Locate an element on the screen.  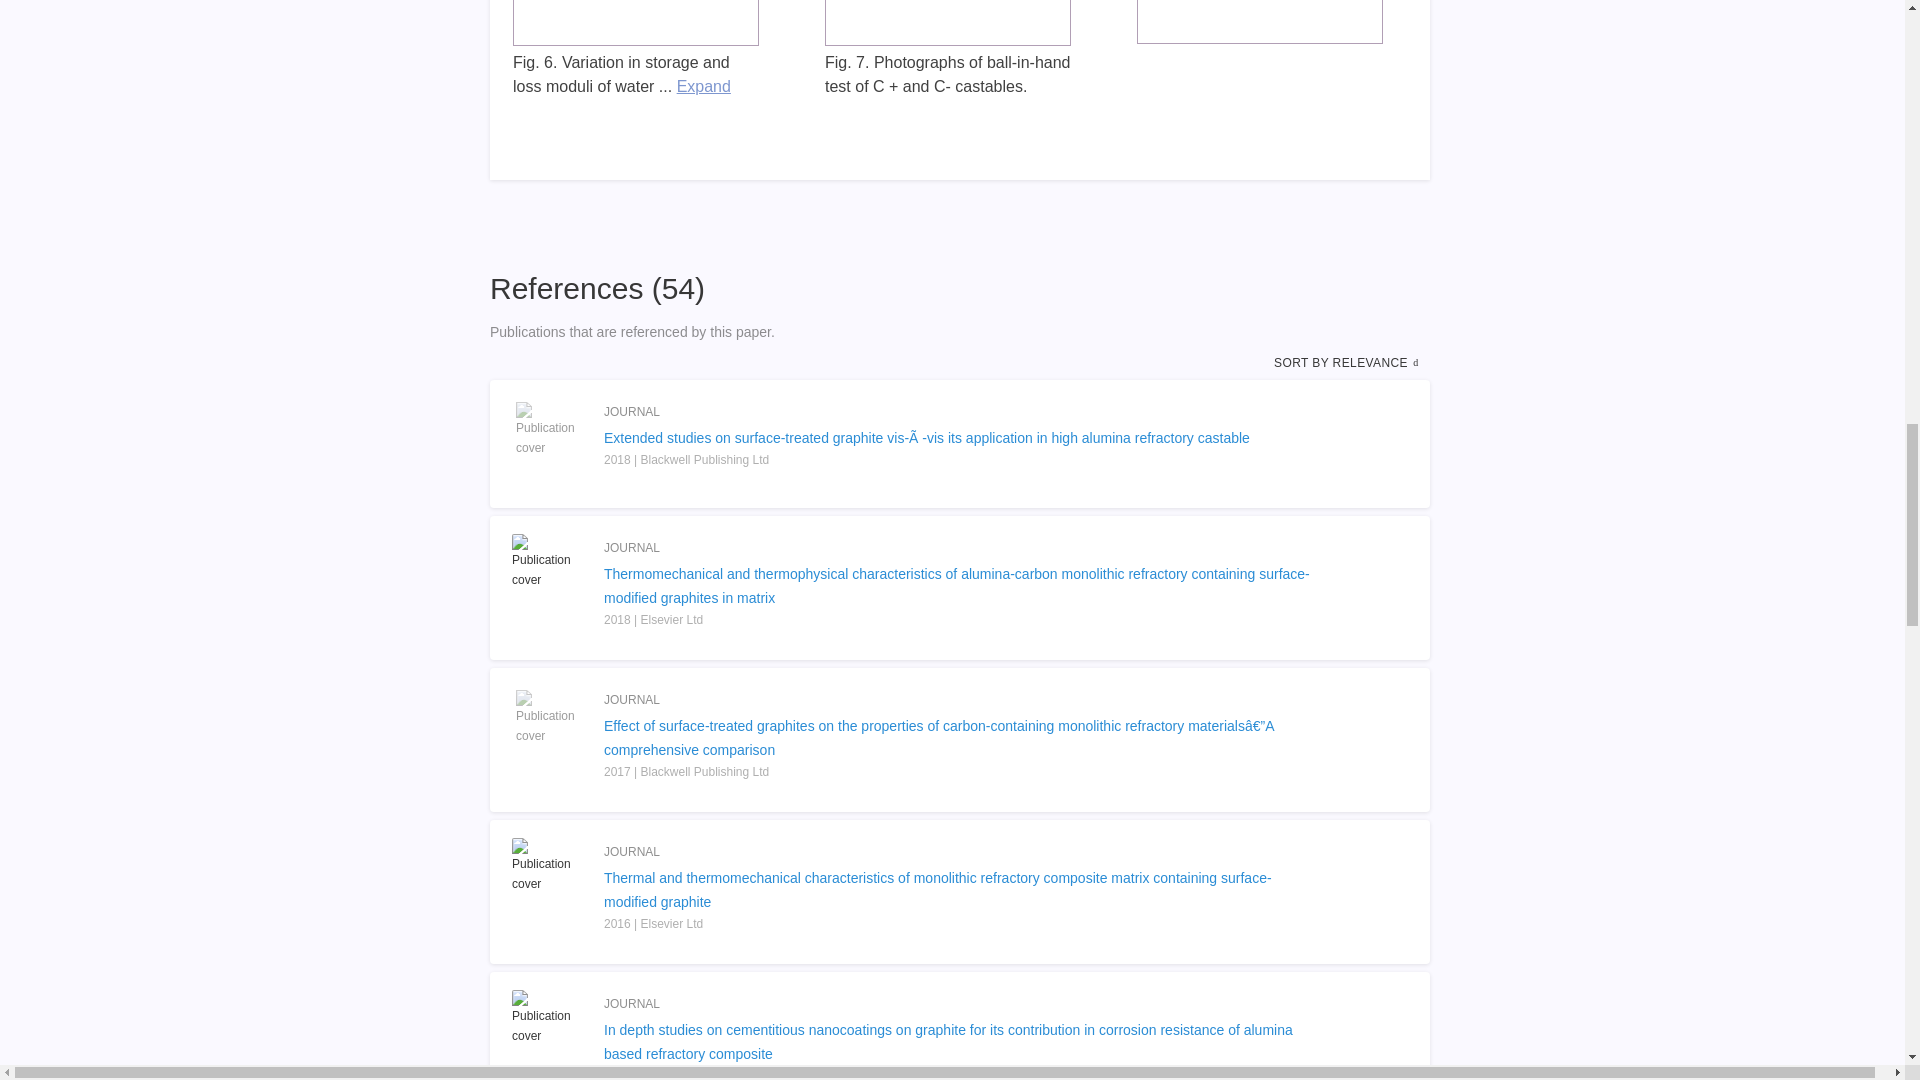
SORT BY RELEVANCE is located at coordinates (1348, 362).